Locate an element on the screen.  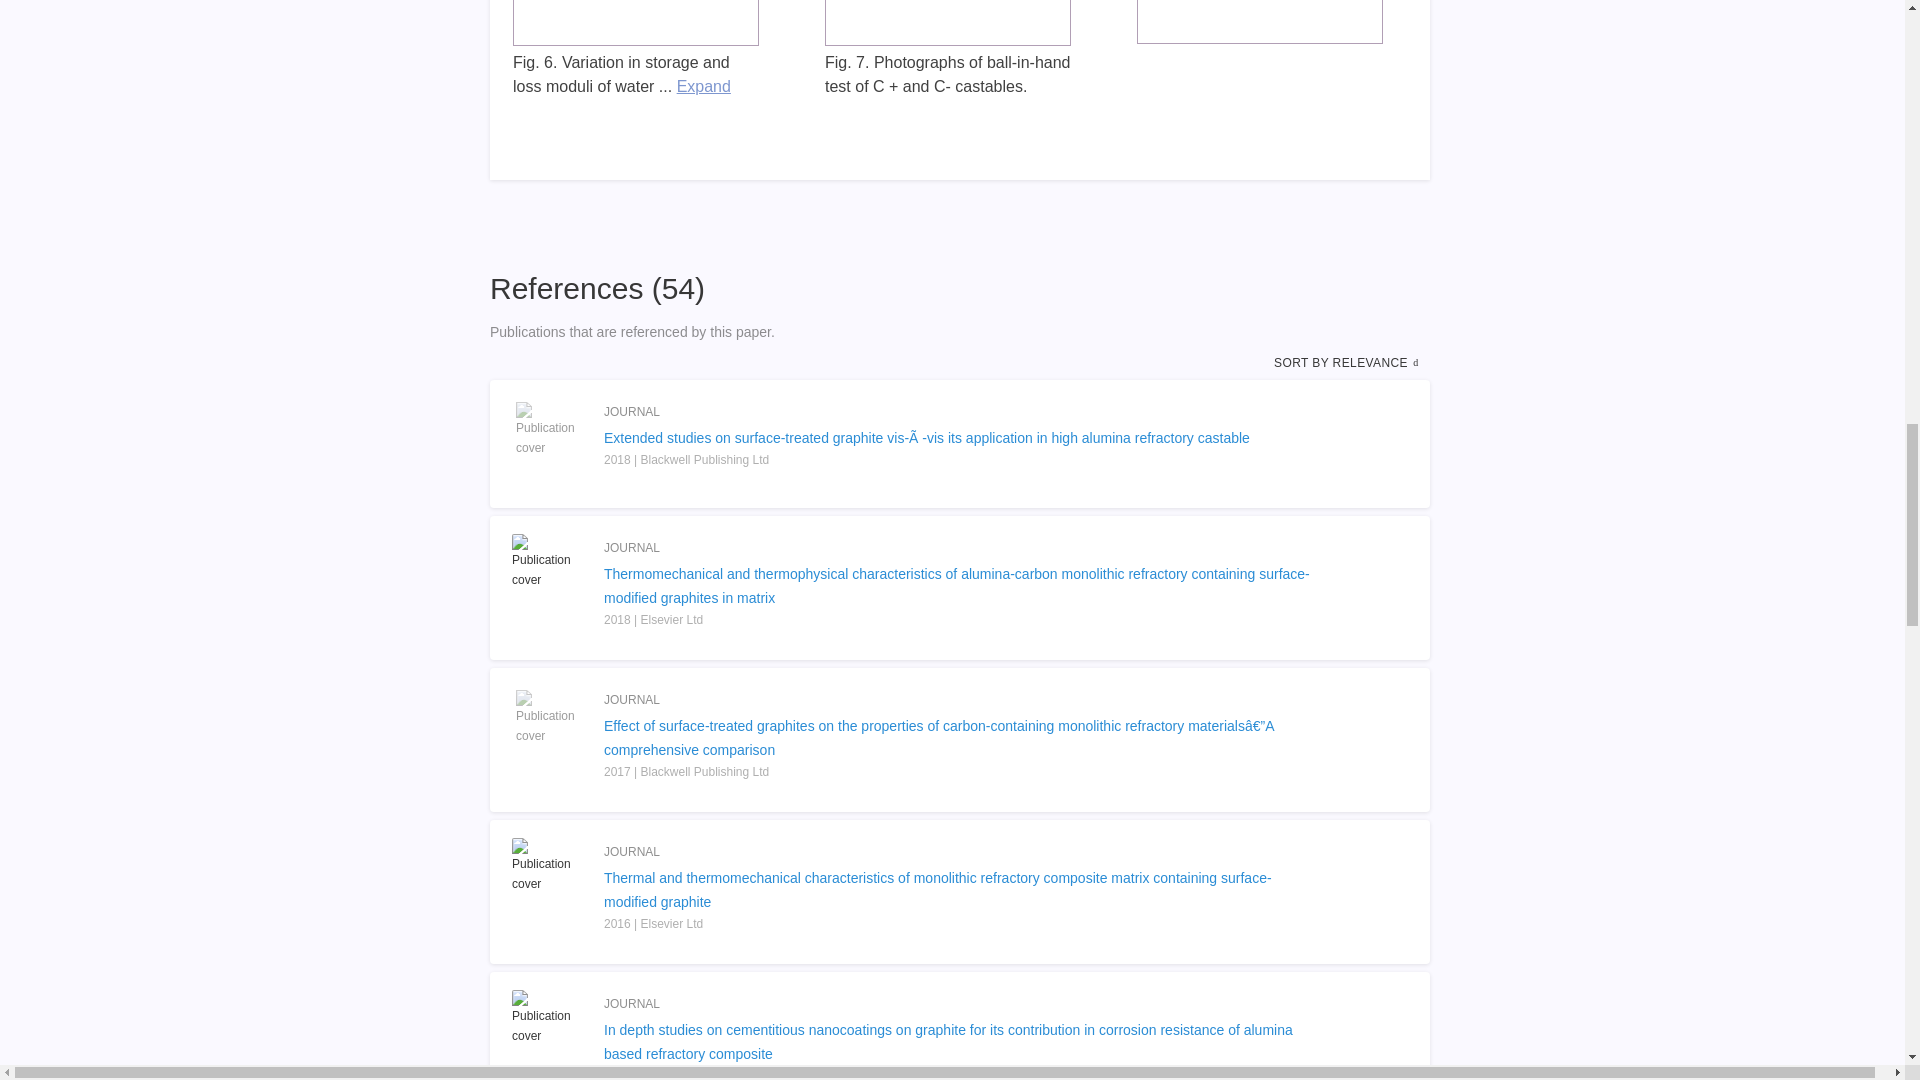
SORT BY RELEVANCE is located at coordinates (1348, 362).